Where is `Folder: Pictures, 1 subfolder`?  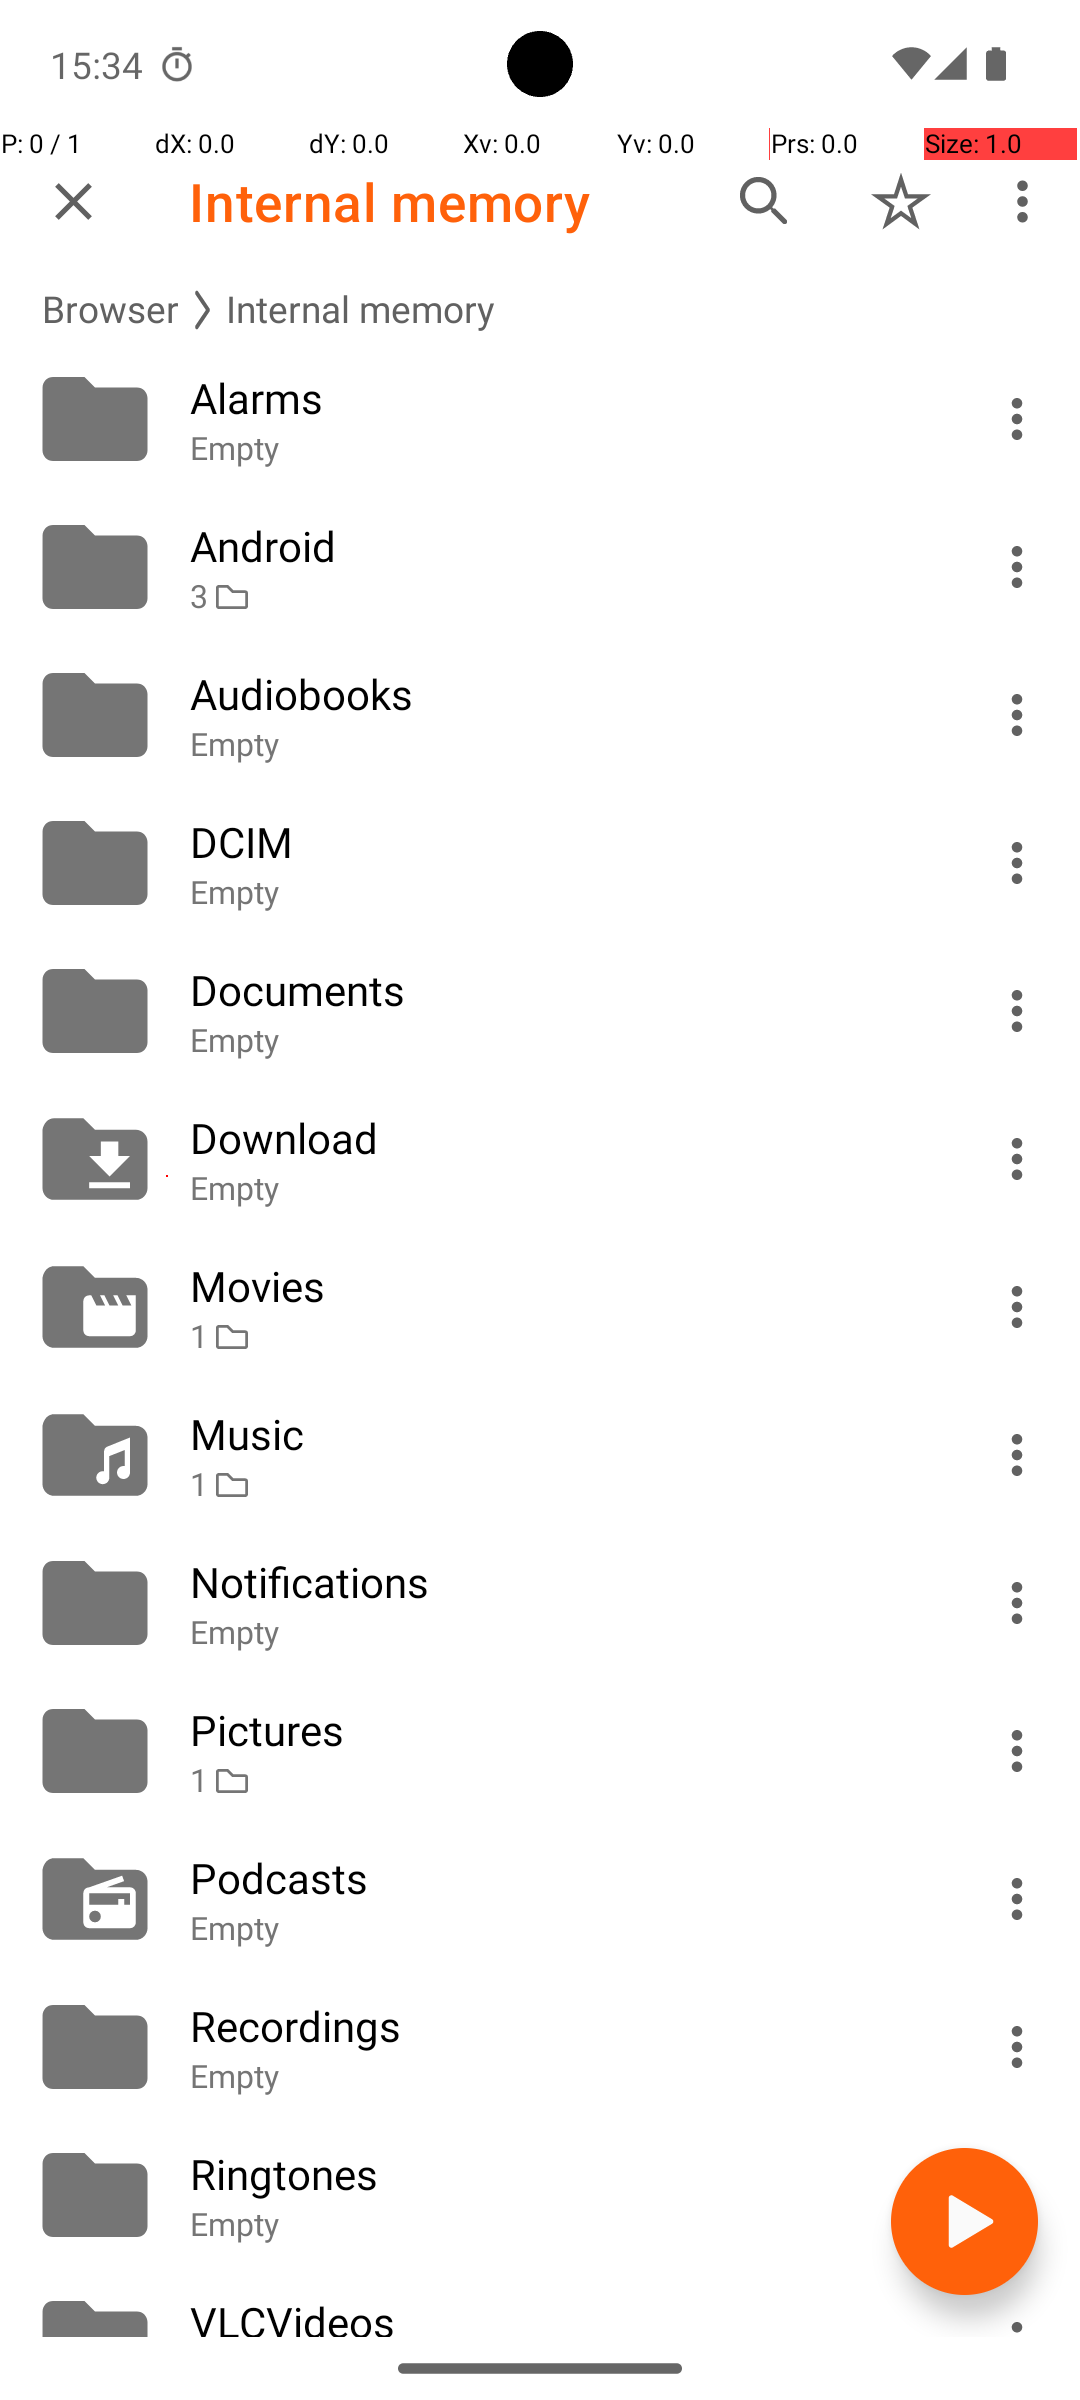 Folder: Pictures, 1 subfolder is located at coordinates (540, 1751).